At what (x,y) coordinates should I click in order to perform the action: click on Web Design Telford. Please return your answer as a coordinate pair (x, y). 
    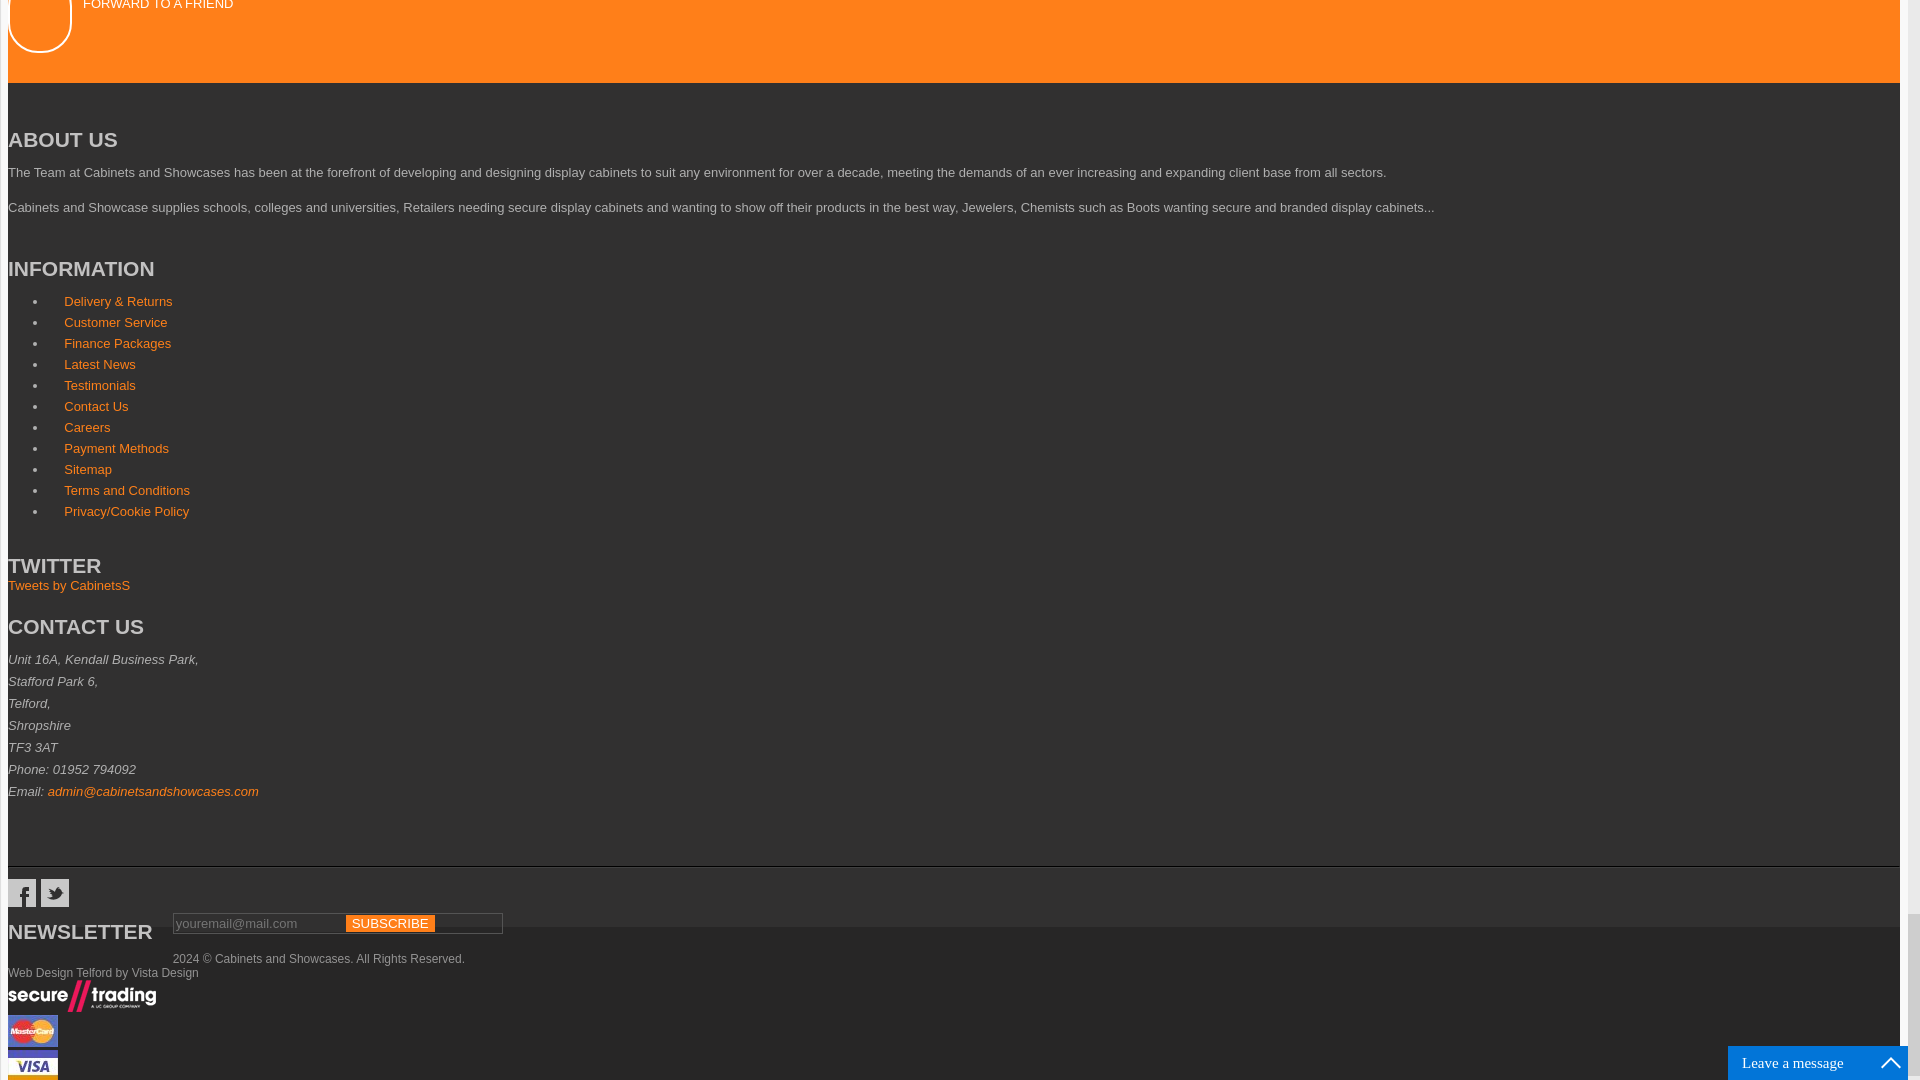
    Looking at the image, I should click on (59, 972).